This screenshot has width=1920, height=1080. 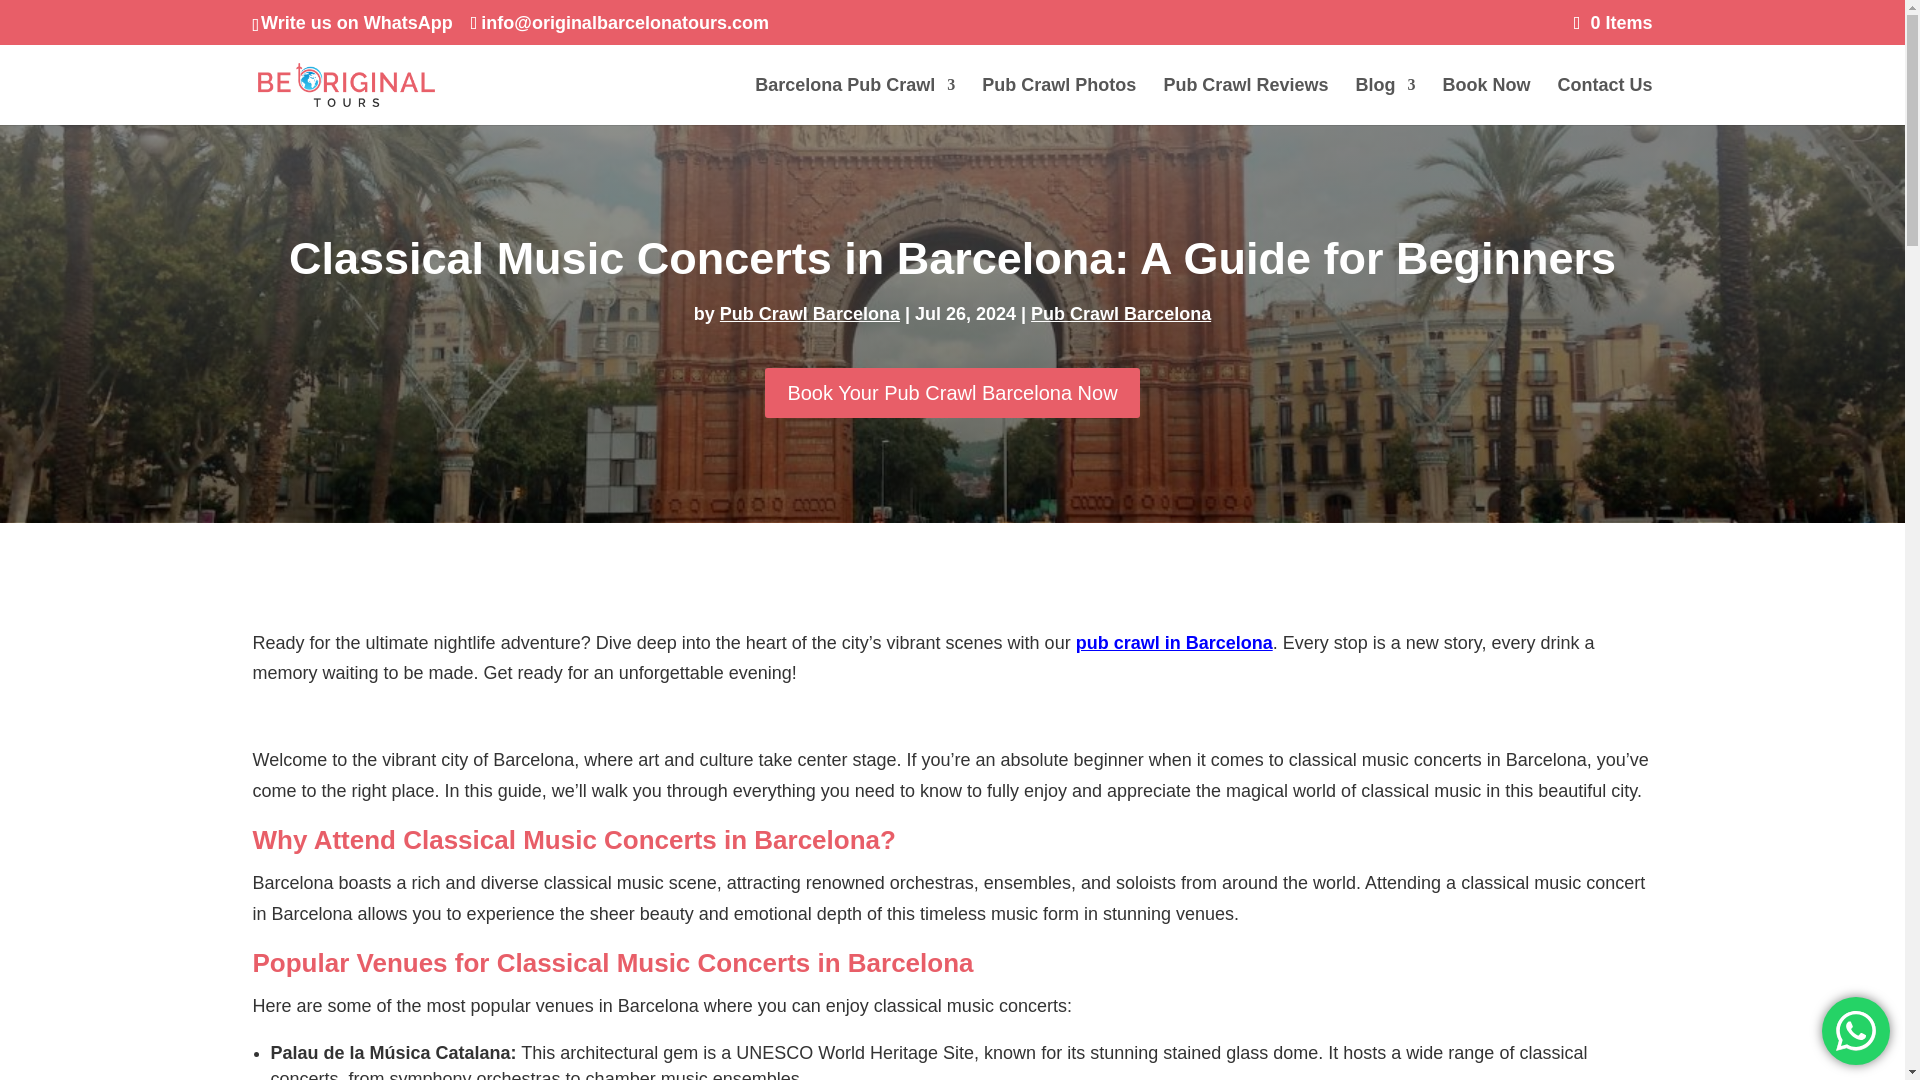 What do you see at coordinates (1174, 642) in the screenshot?
I see `pub crawl in Barcelona` at bounding box center [1174, 642].